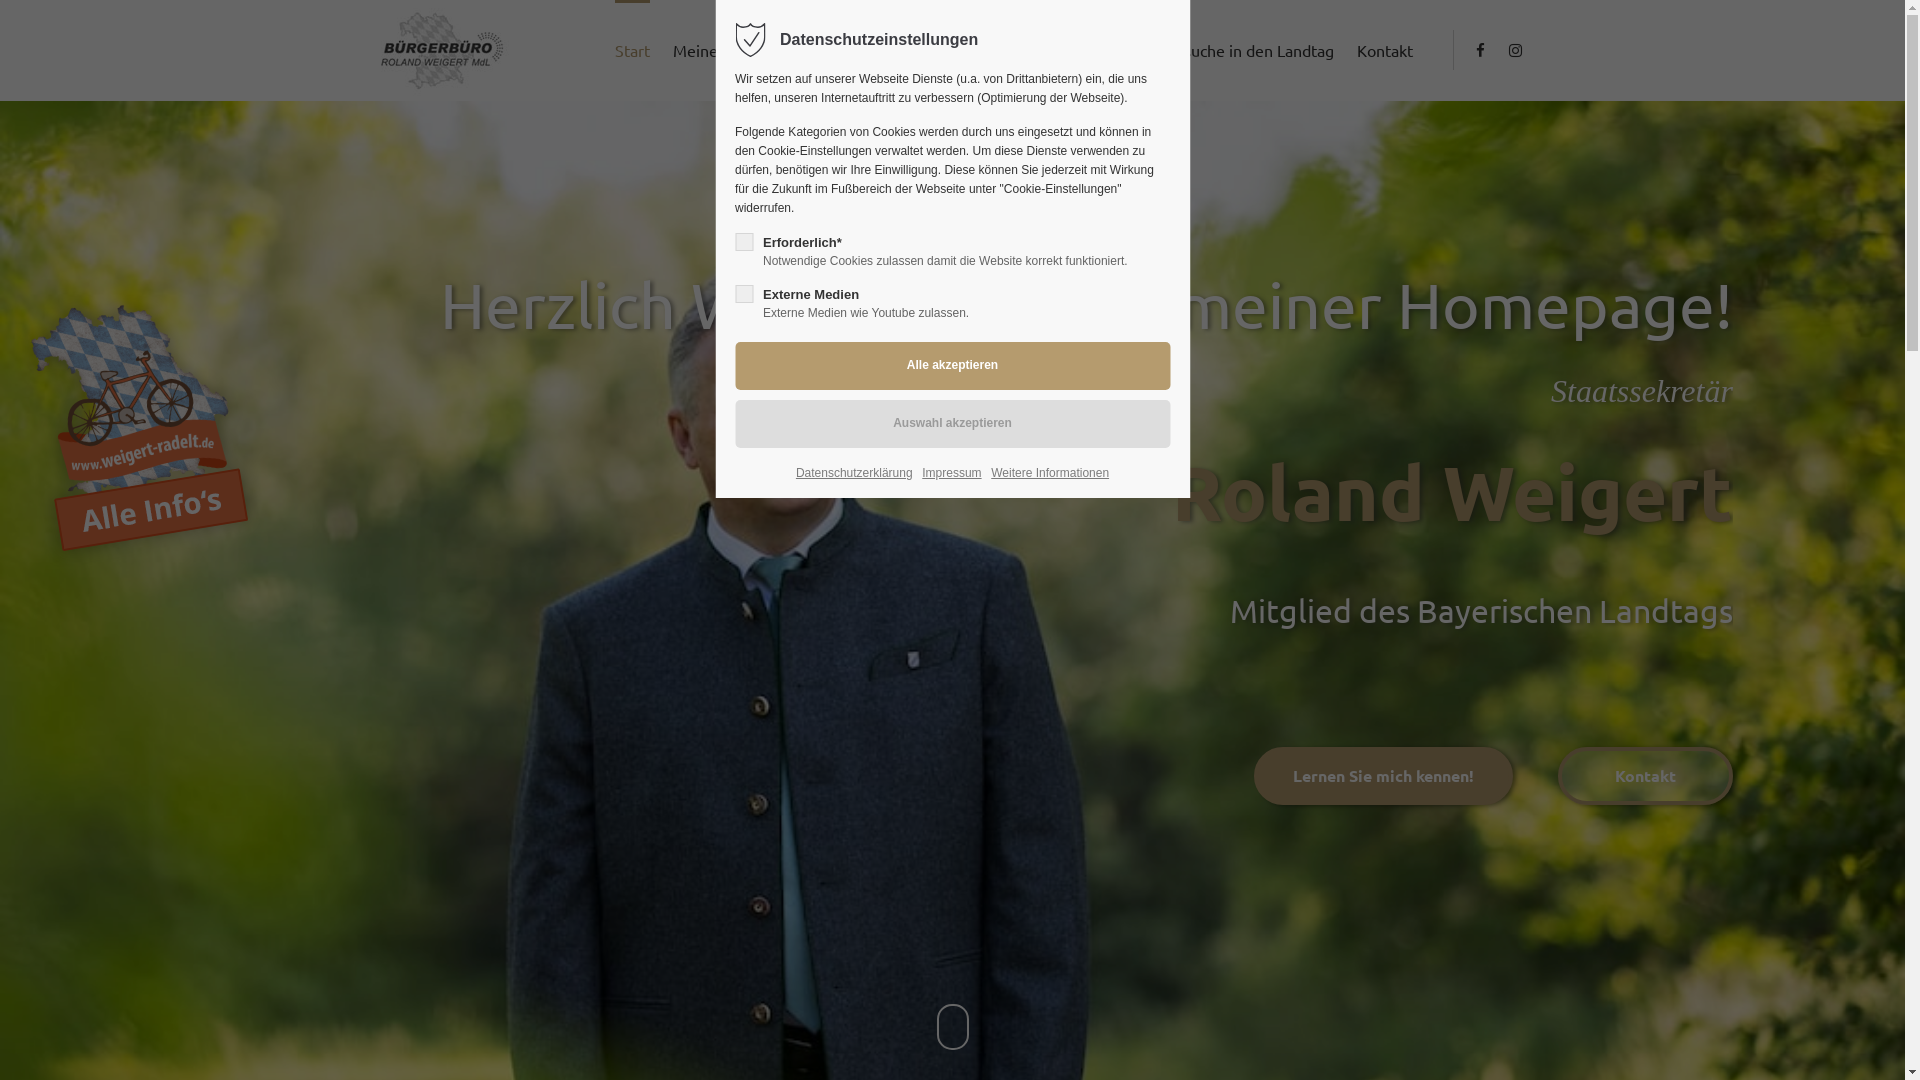  I want to click on Besuche in den Landtag, so click(1248, 50).